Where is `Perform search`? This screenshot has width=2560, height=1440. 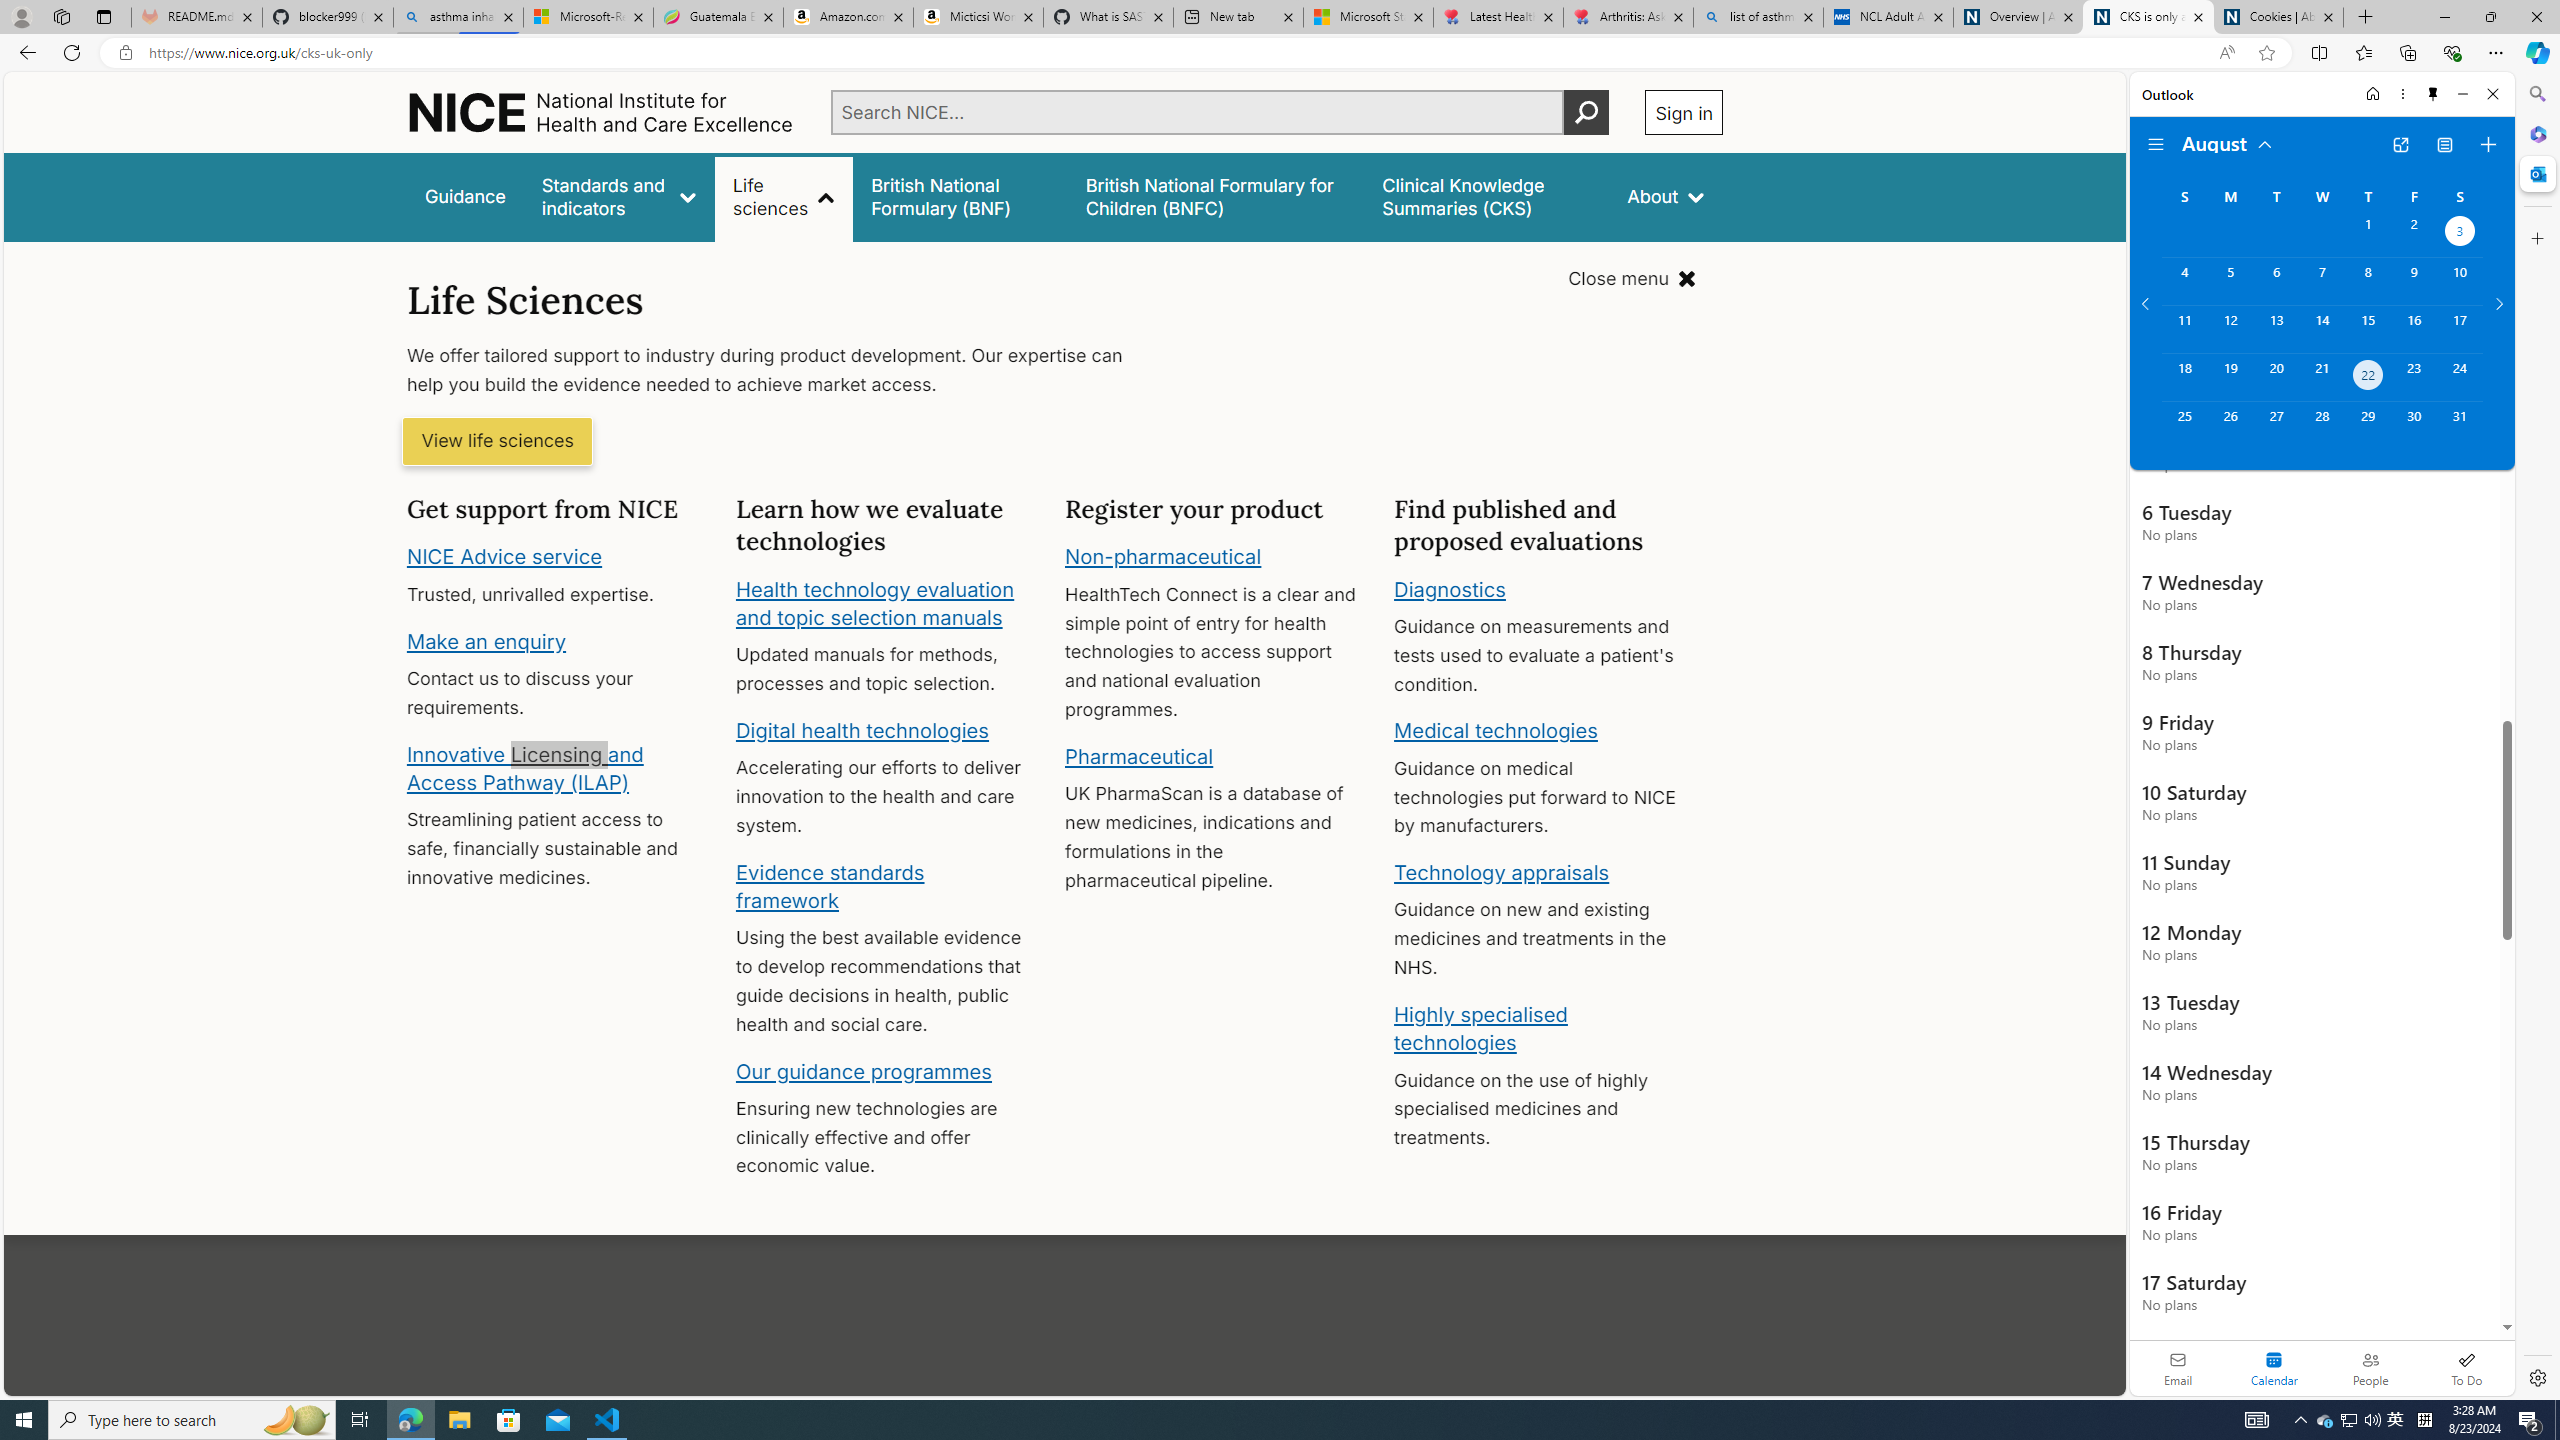
Perform search is located at coordinates (1587, 112).